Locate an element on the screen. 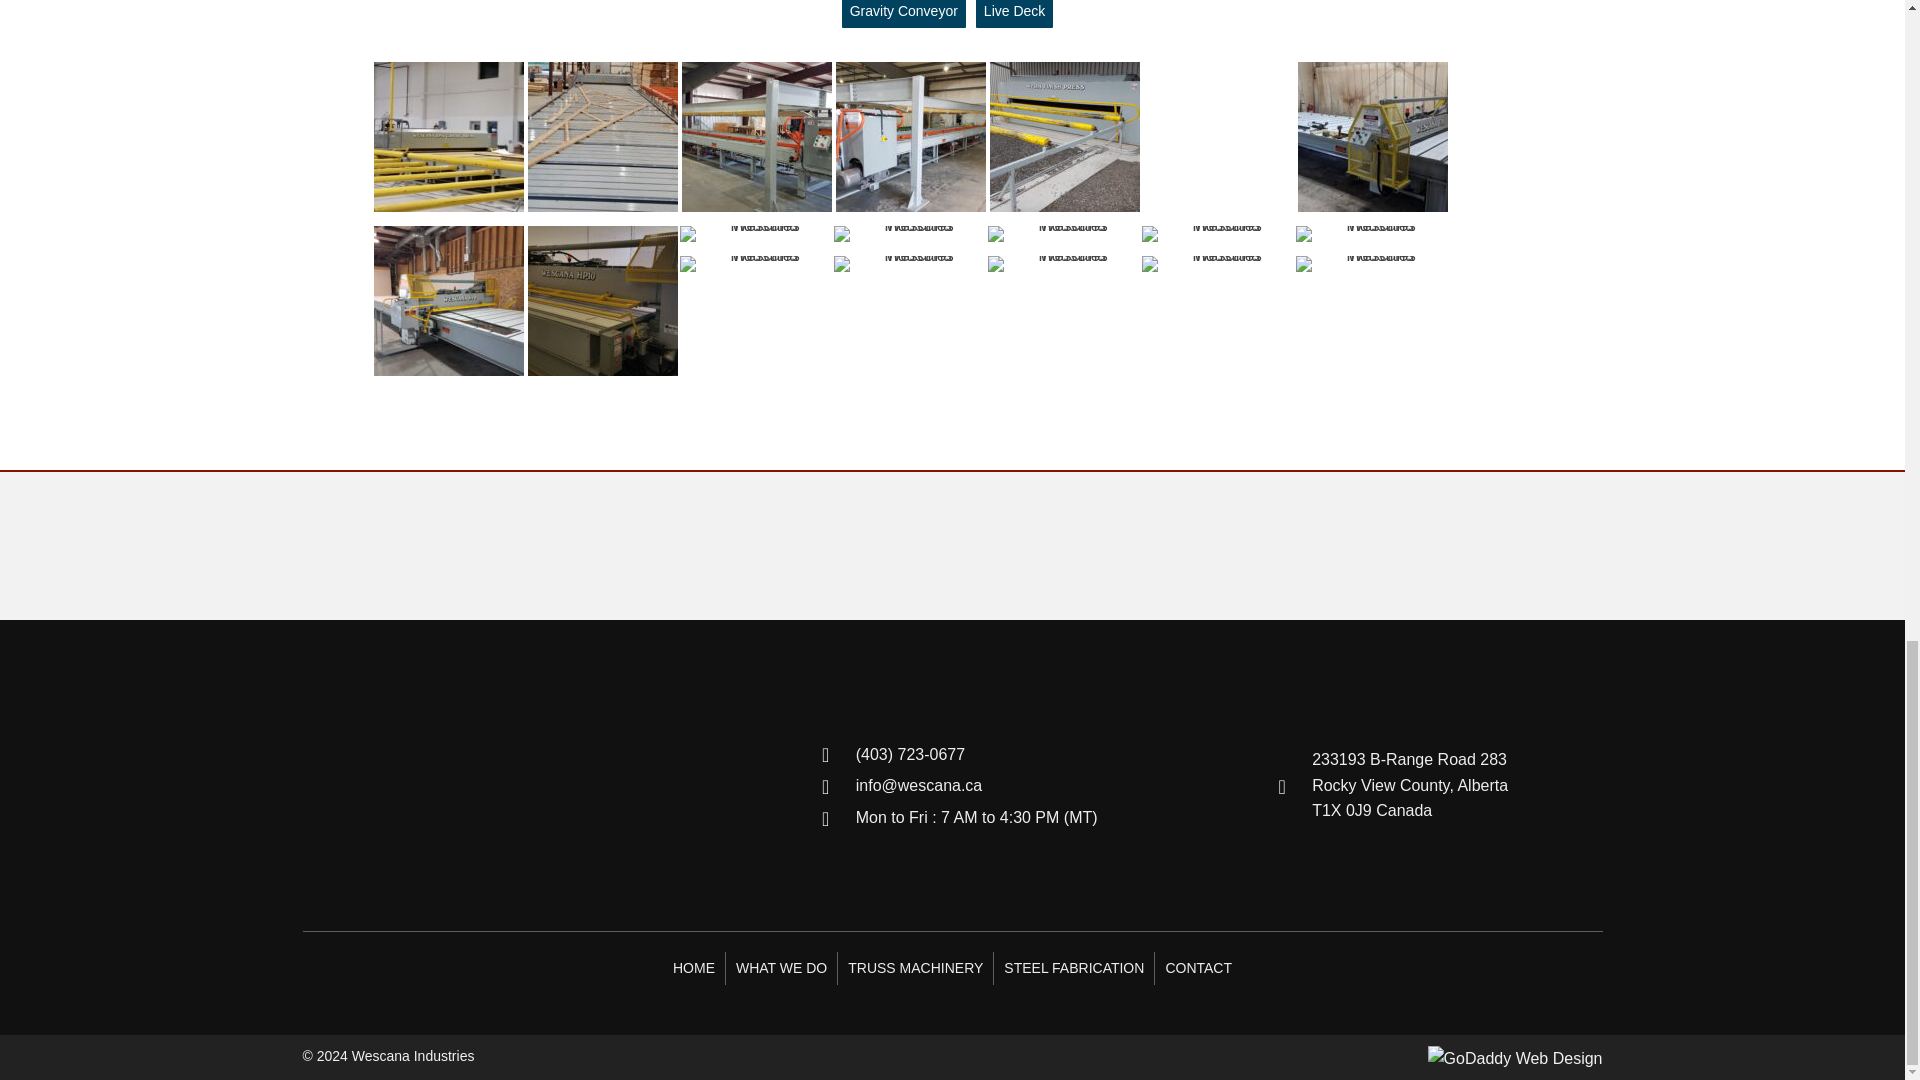 This screenshot has width=1920, height=1080. HOME is located at coordinates (694, 967).